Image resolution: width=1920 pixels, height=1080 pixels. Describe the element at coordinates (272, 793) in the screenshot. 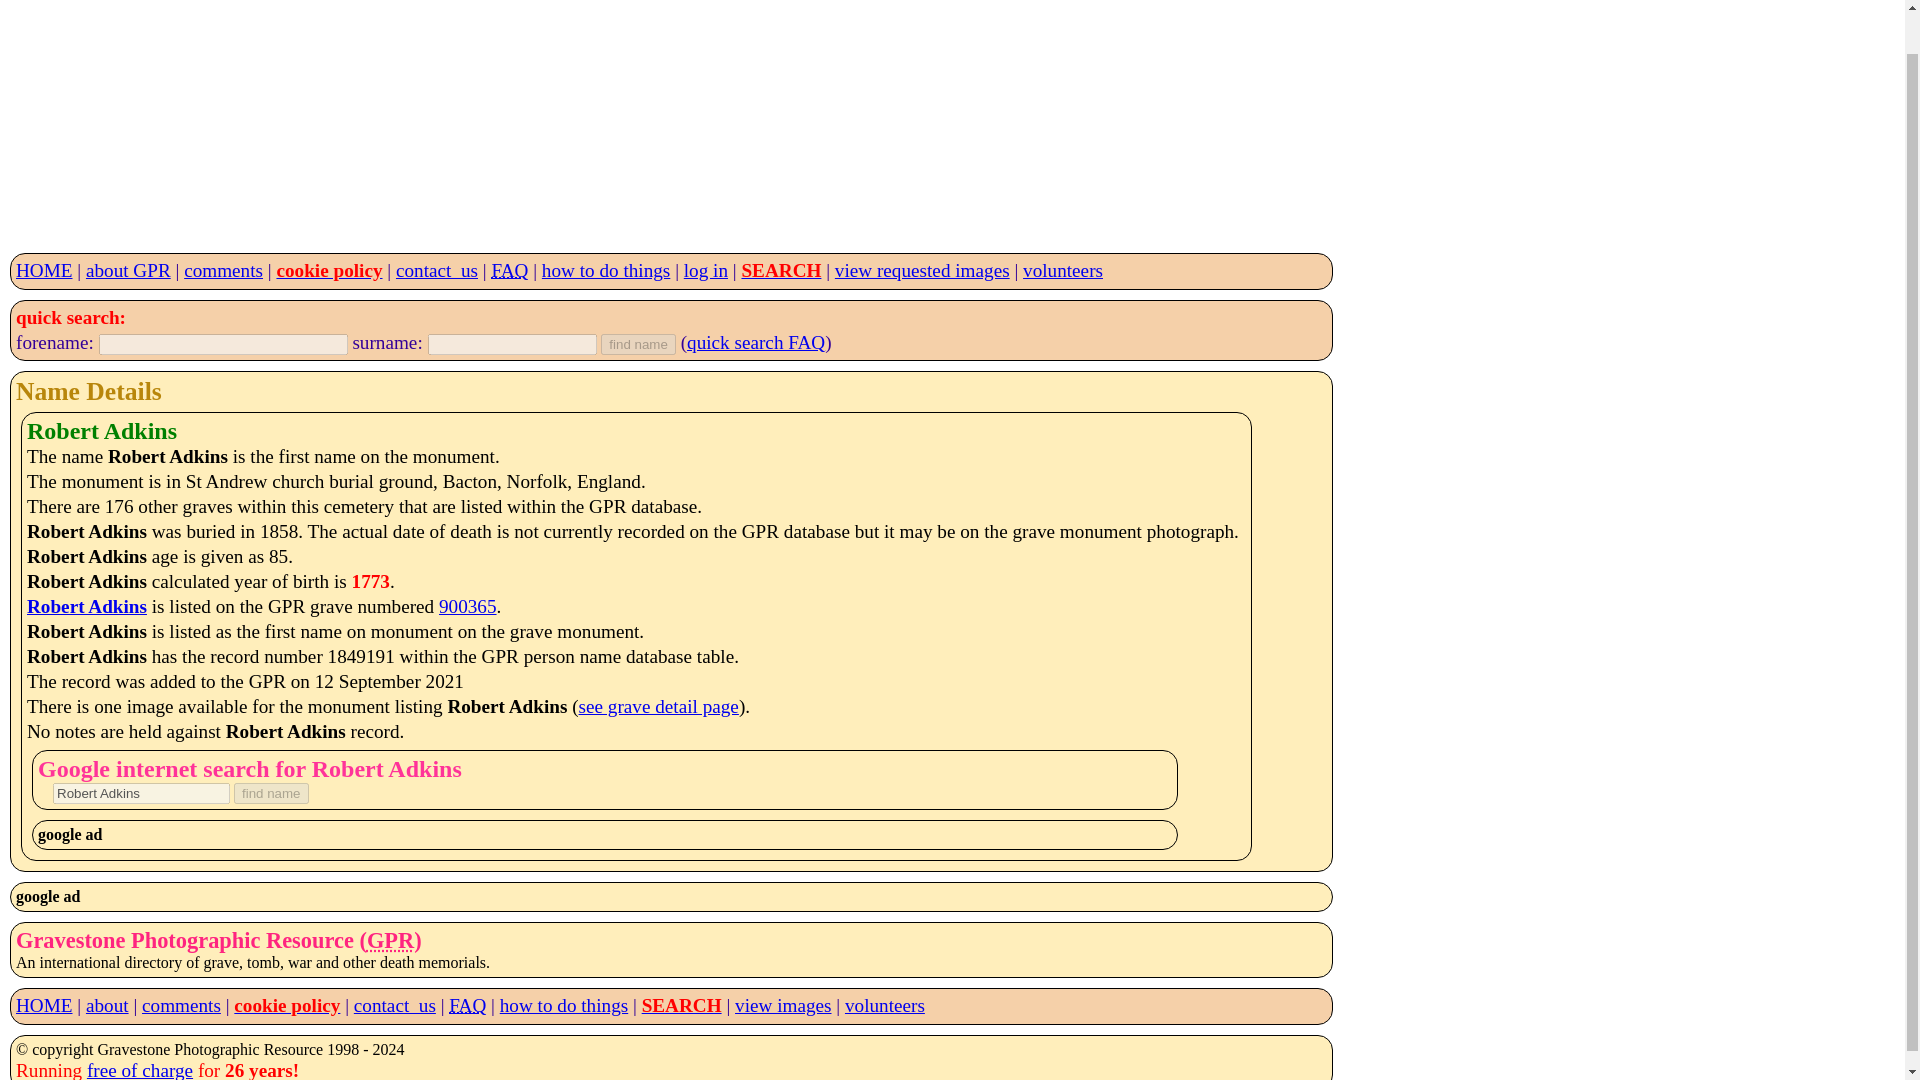

I see `find name` at that location.